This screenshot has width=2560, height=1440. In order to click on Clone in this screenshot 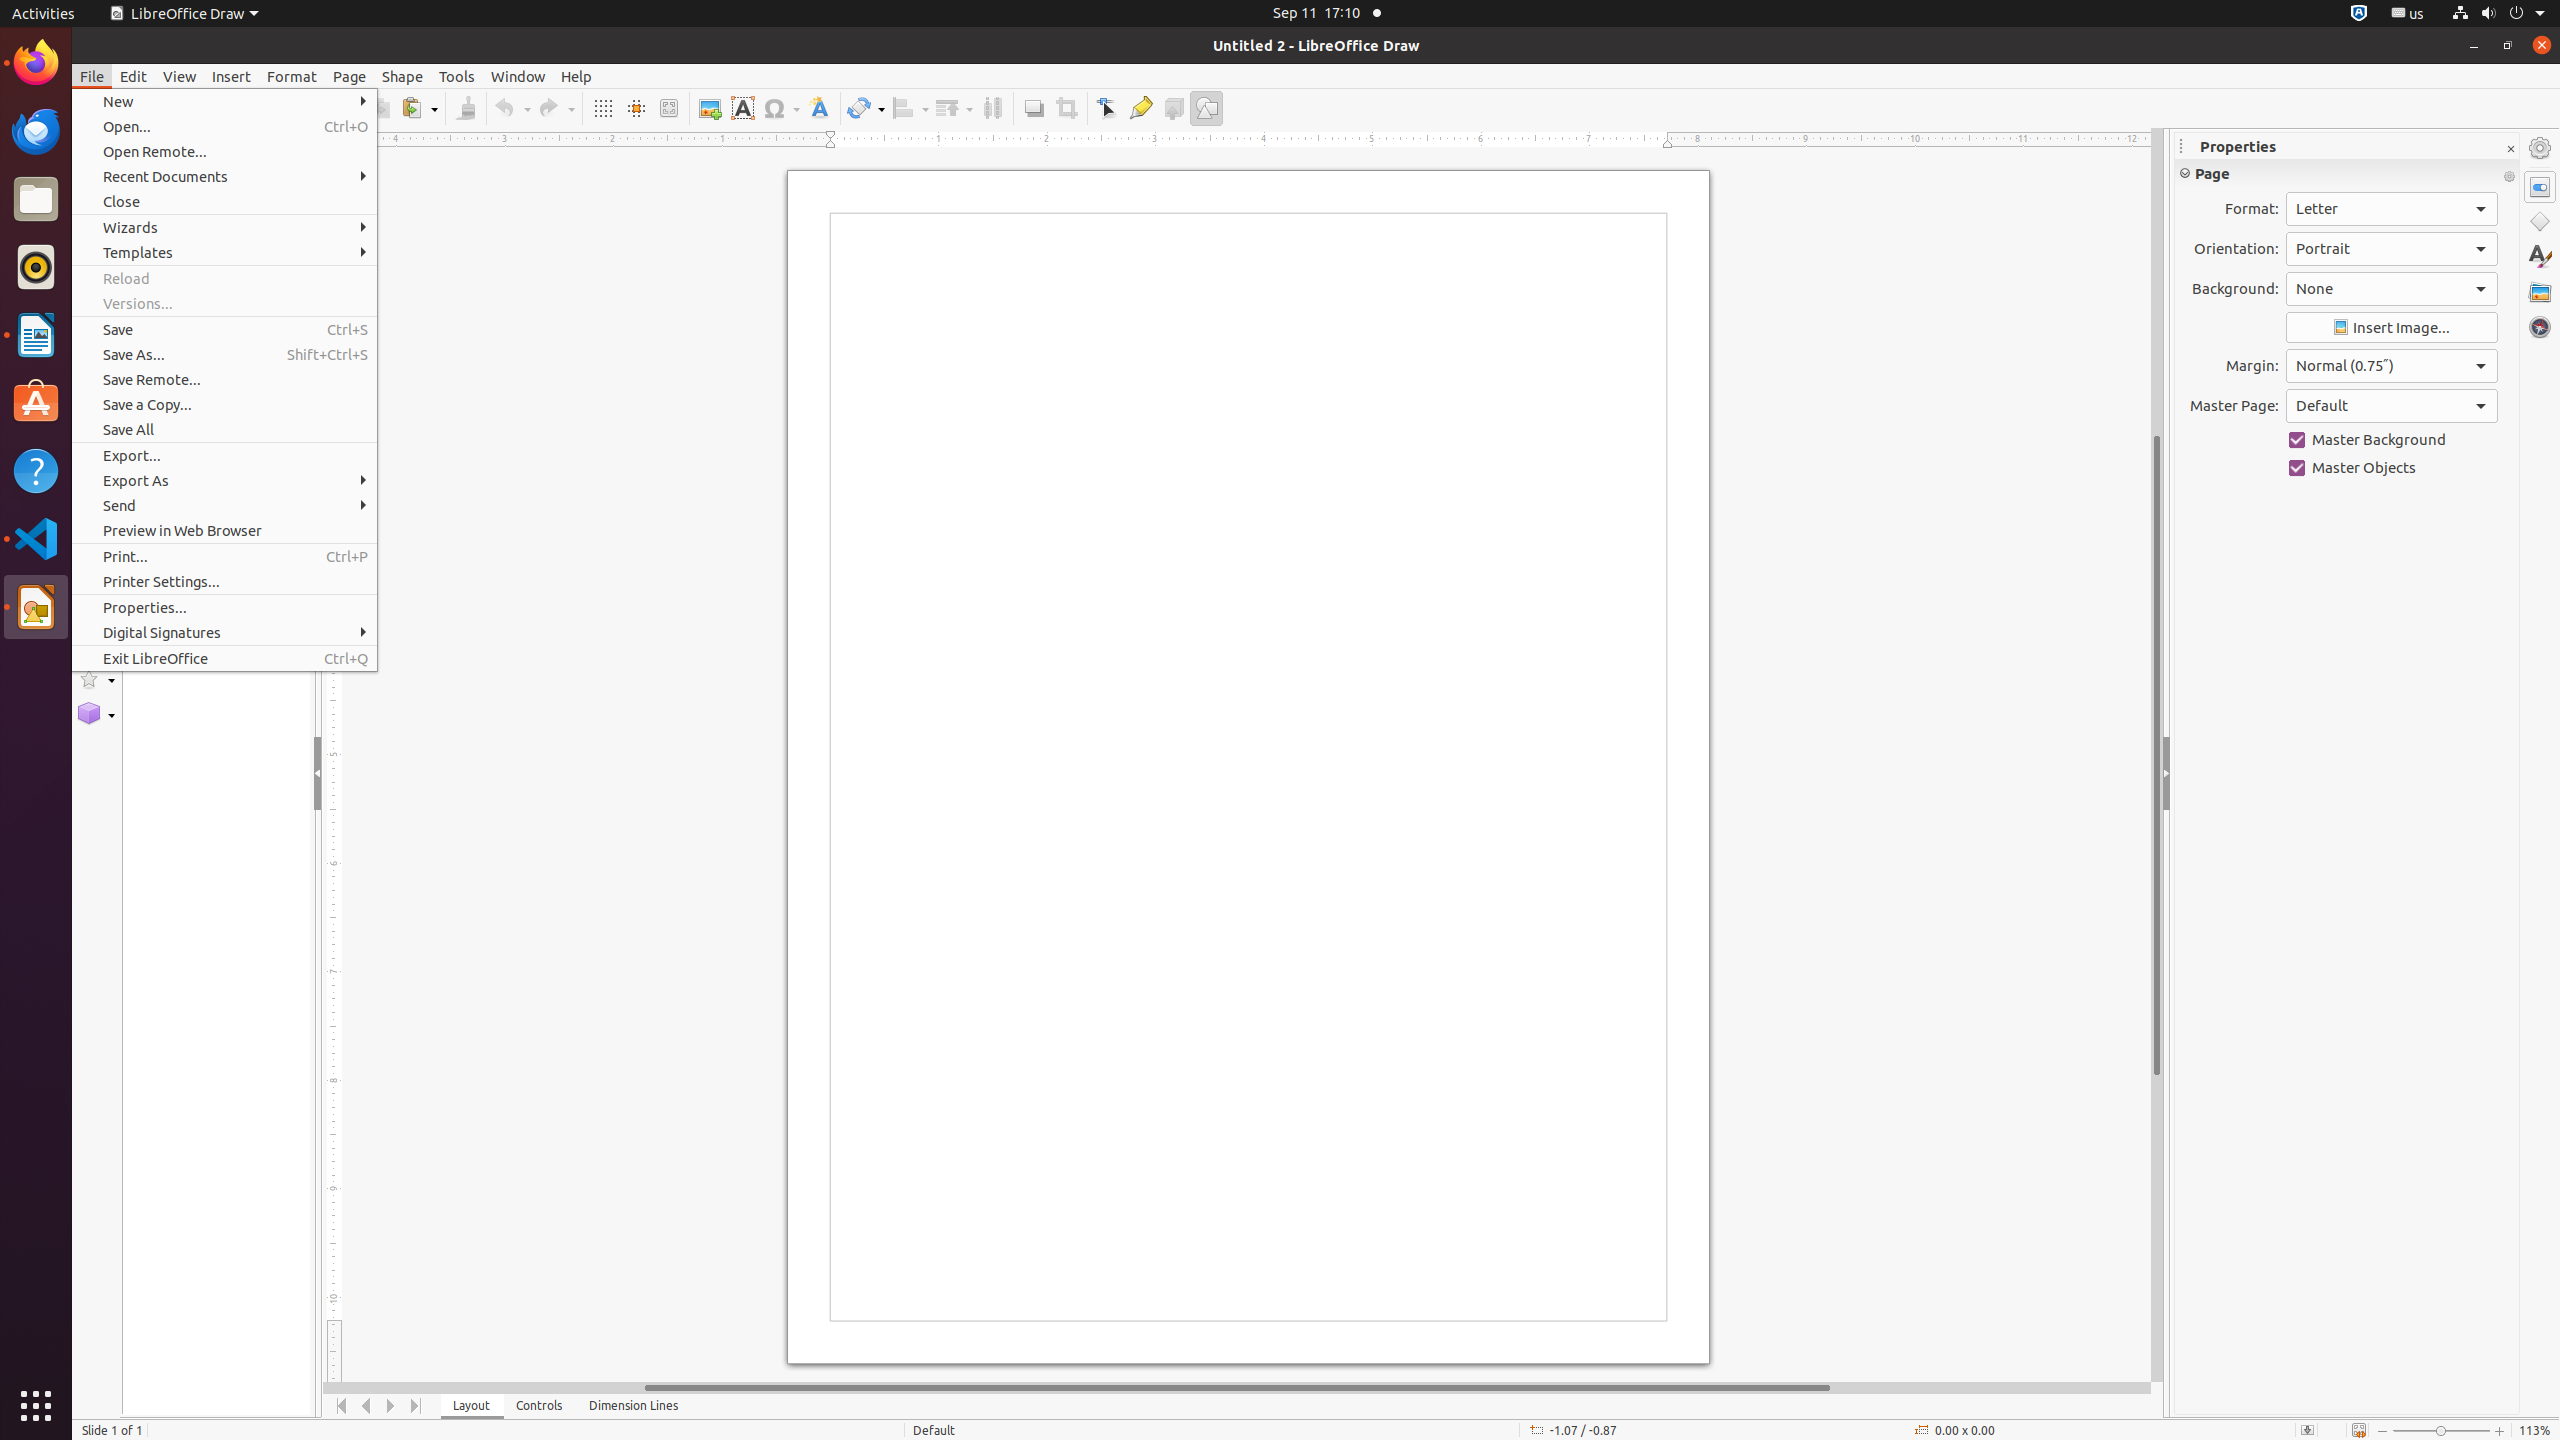, I will do `click(466, 108)`.